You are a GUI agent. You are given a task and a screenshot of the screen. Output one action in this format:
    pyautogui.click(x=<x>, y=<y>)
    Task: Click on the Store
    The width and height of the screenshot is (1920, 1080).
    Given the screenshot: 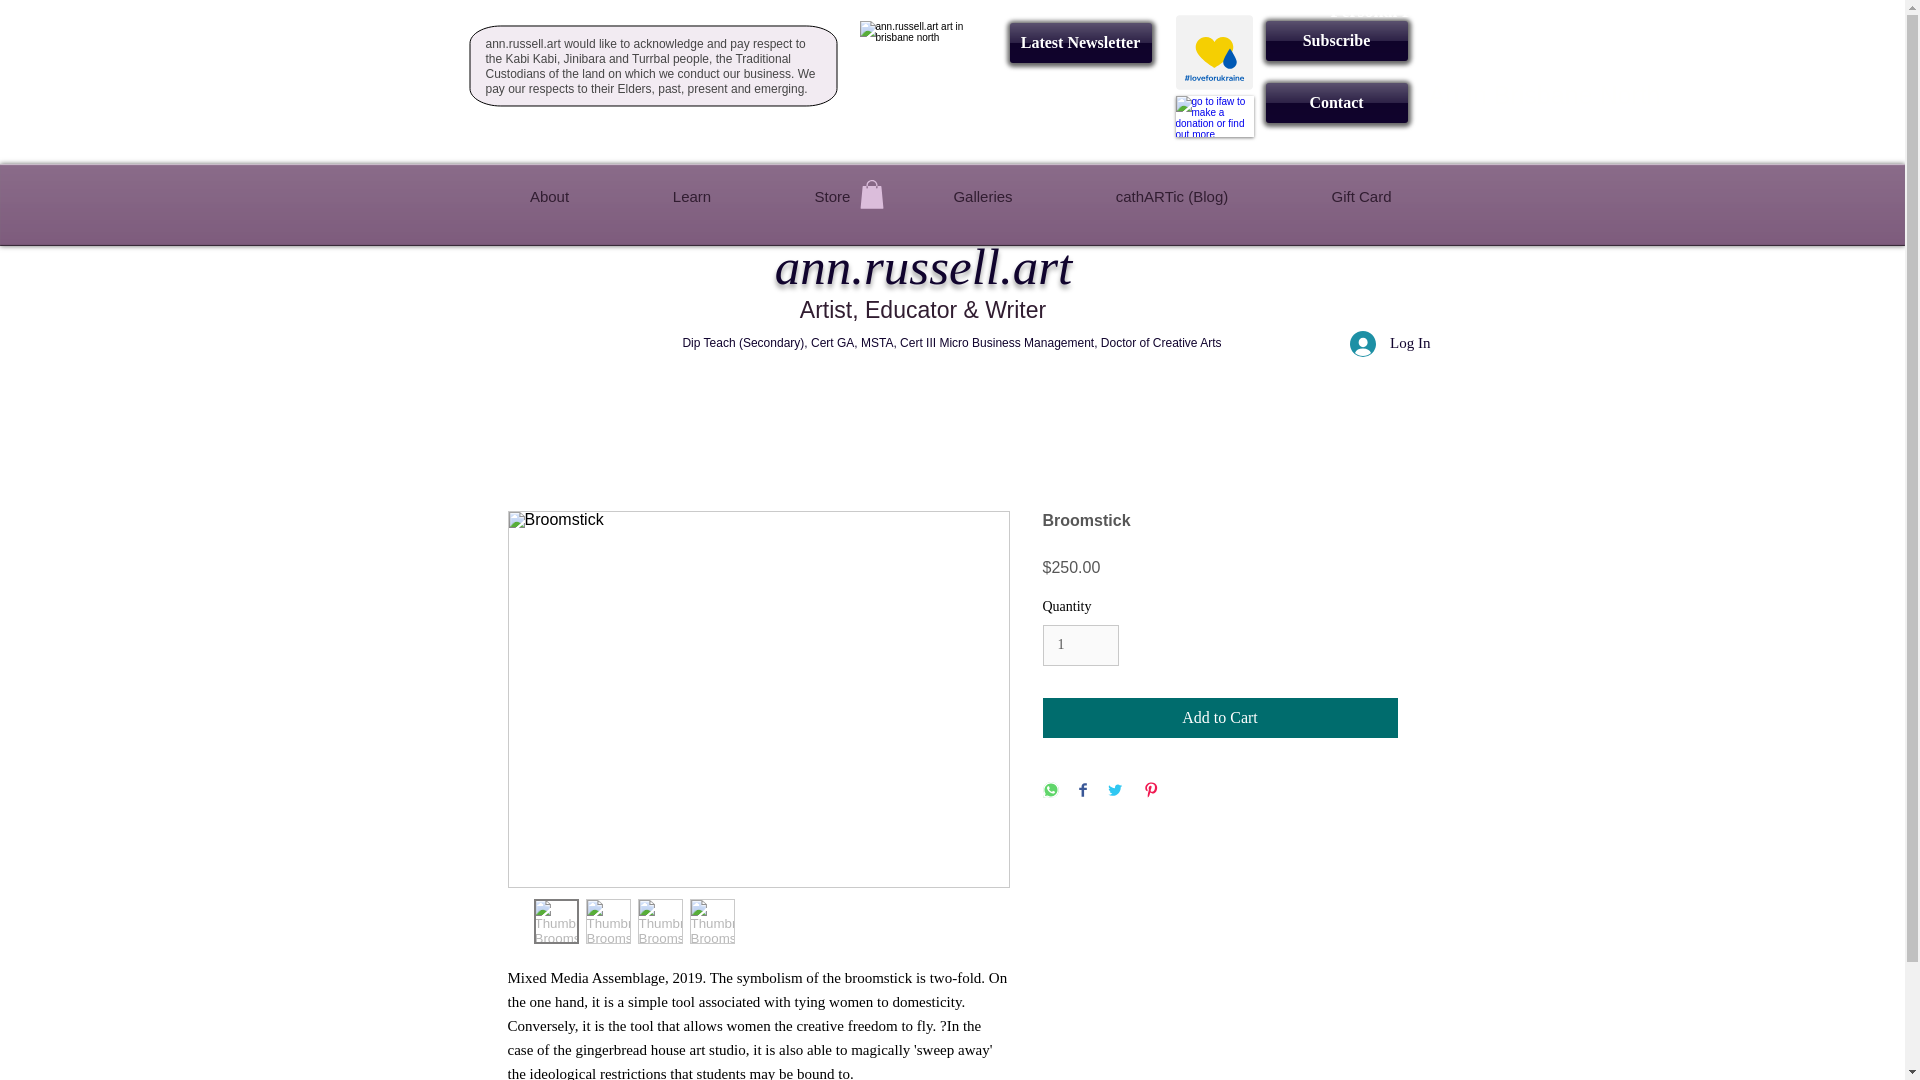 What is the action you would take?
    pyautogui.click(x=831, y=196)
    